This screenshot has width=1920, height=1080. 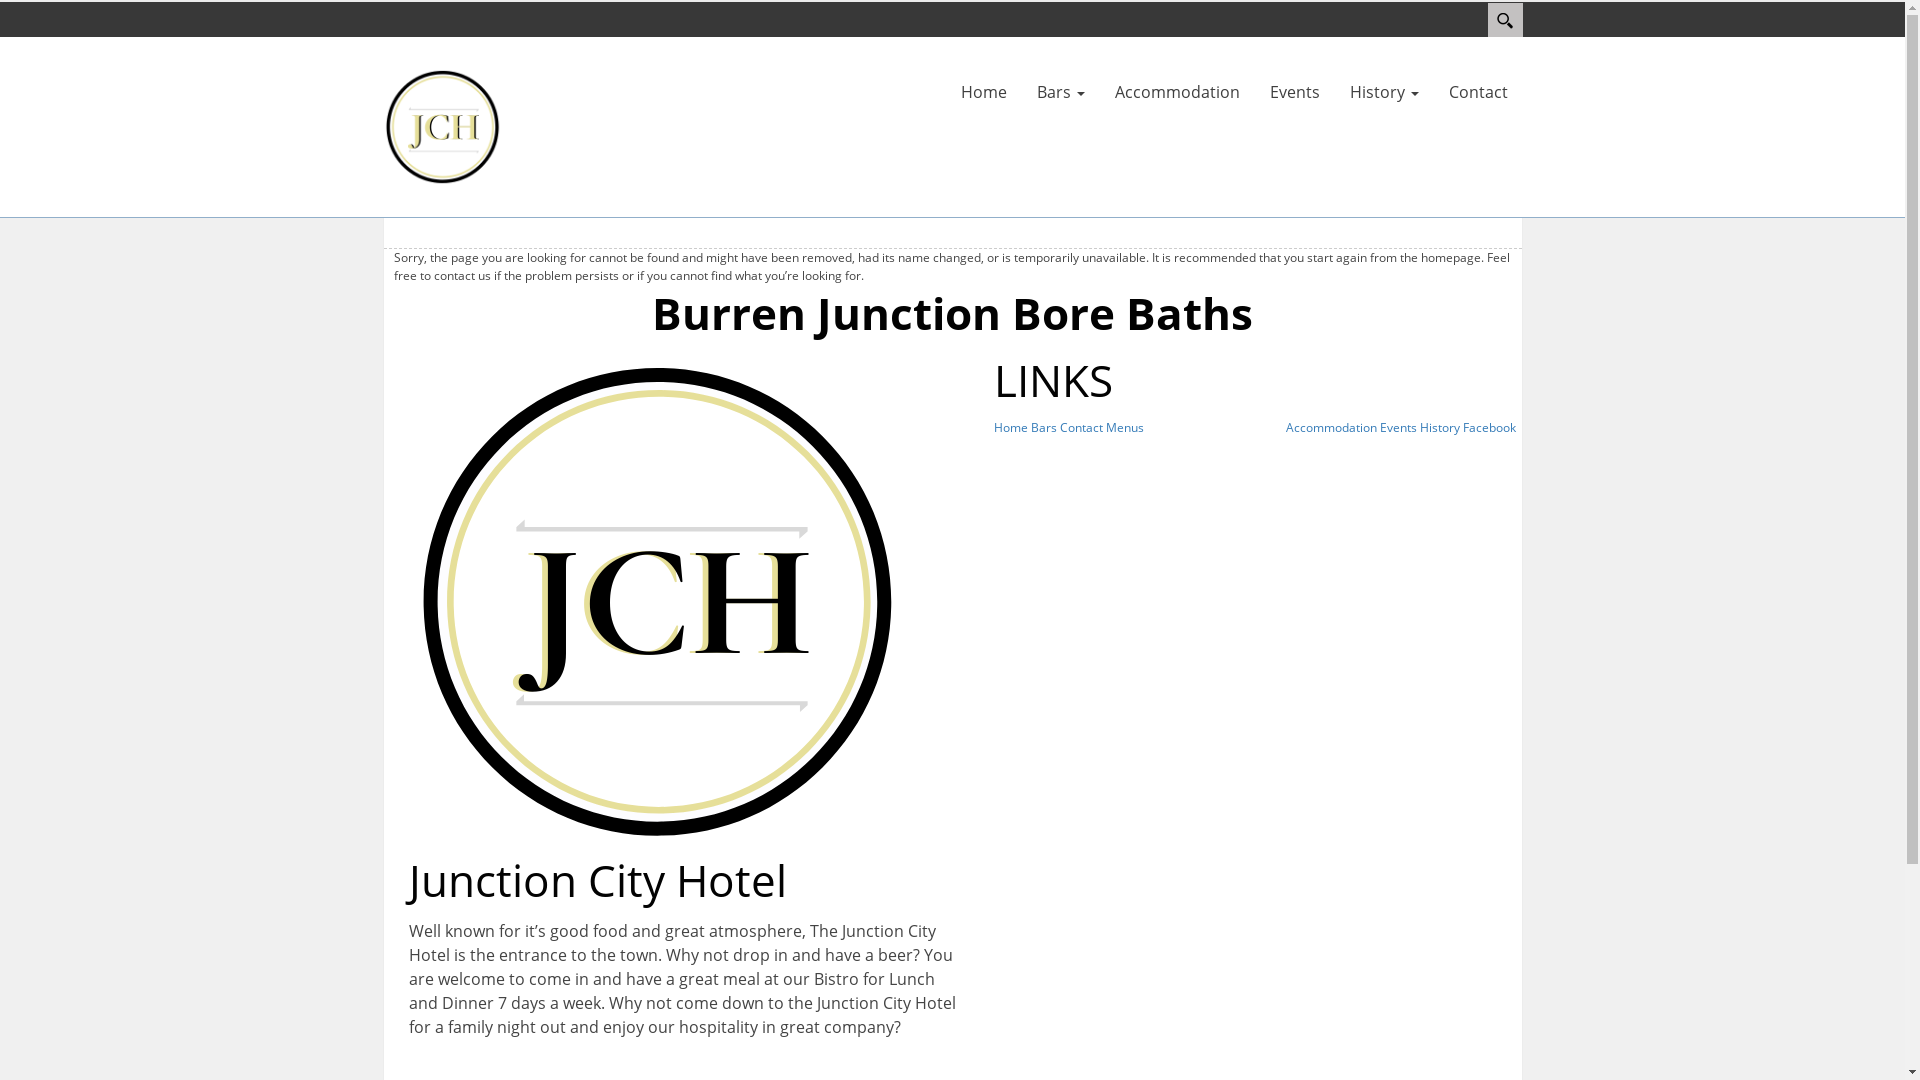 I want to click on Contact, so click(x=1082, y=428).